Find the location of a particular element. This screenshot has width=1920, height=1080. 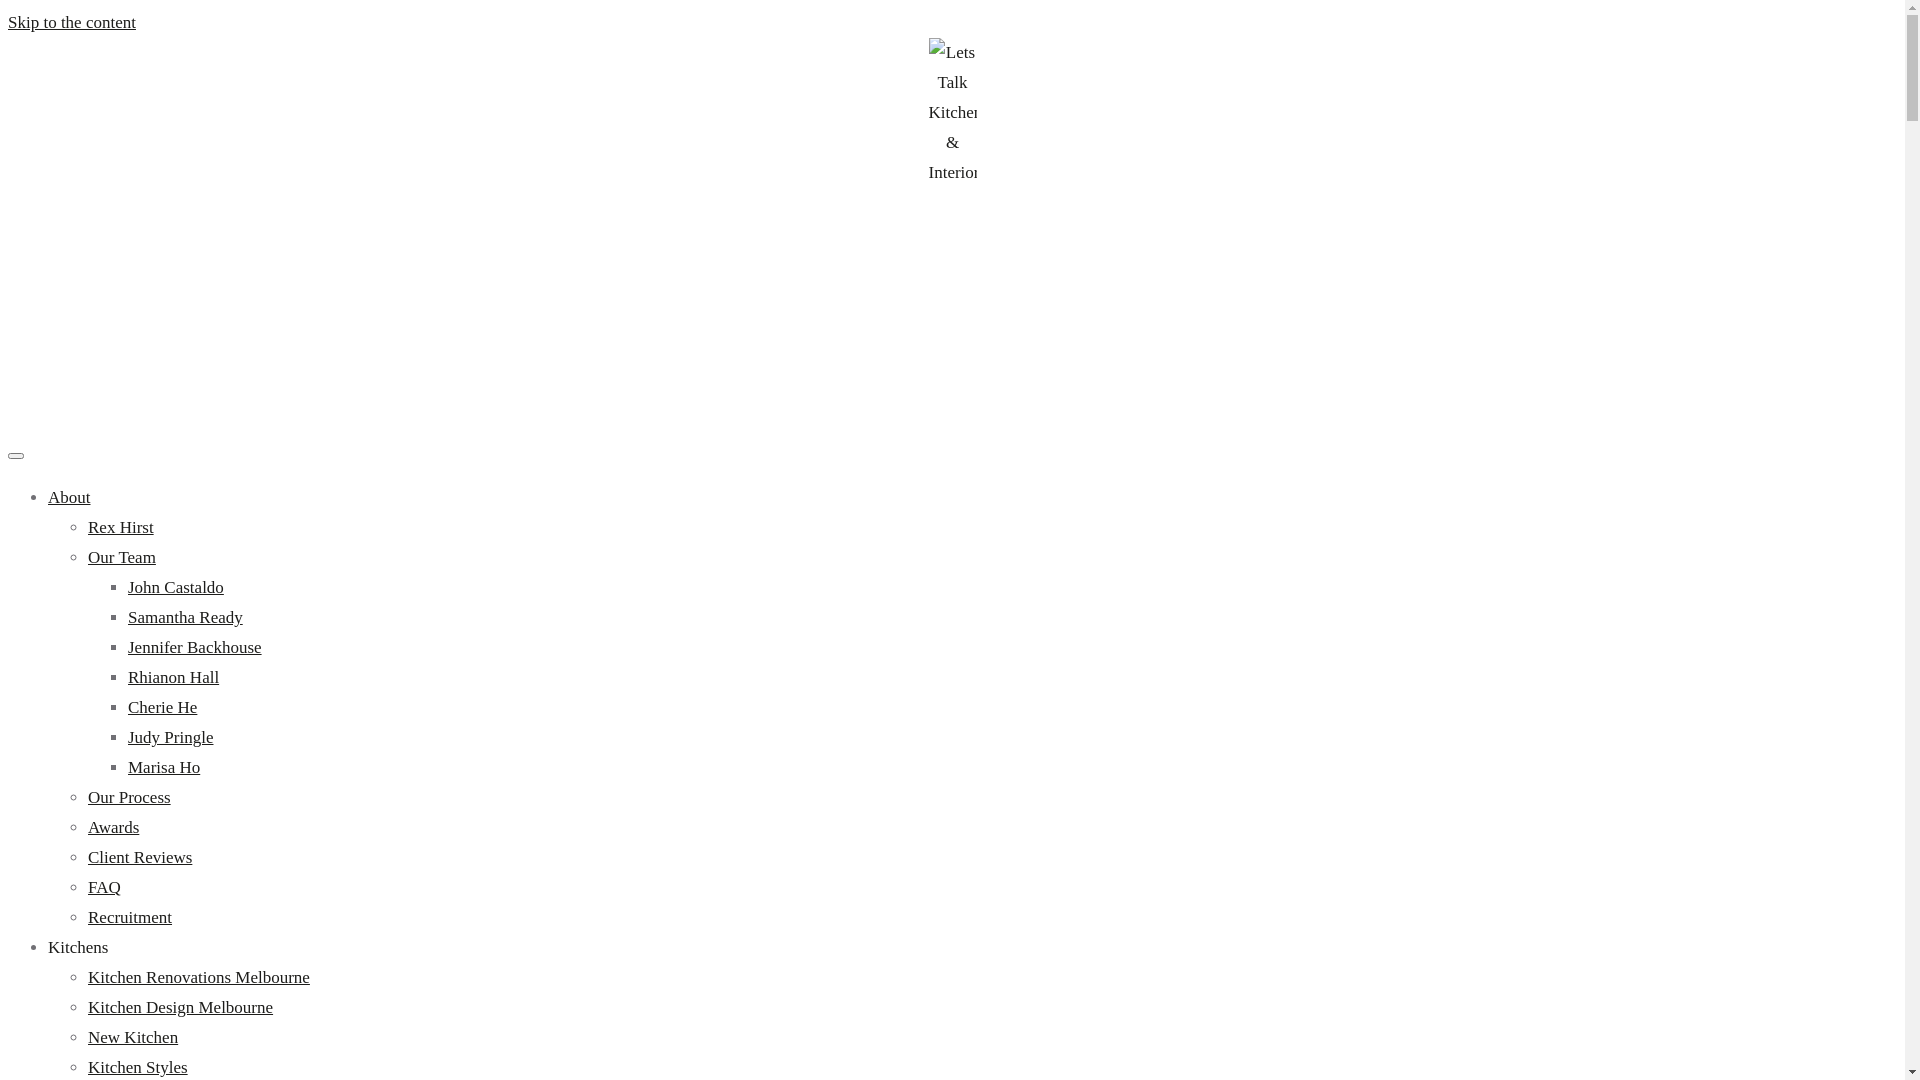

Rhianon Hall is located at coordinates (174, 678).